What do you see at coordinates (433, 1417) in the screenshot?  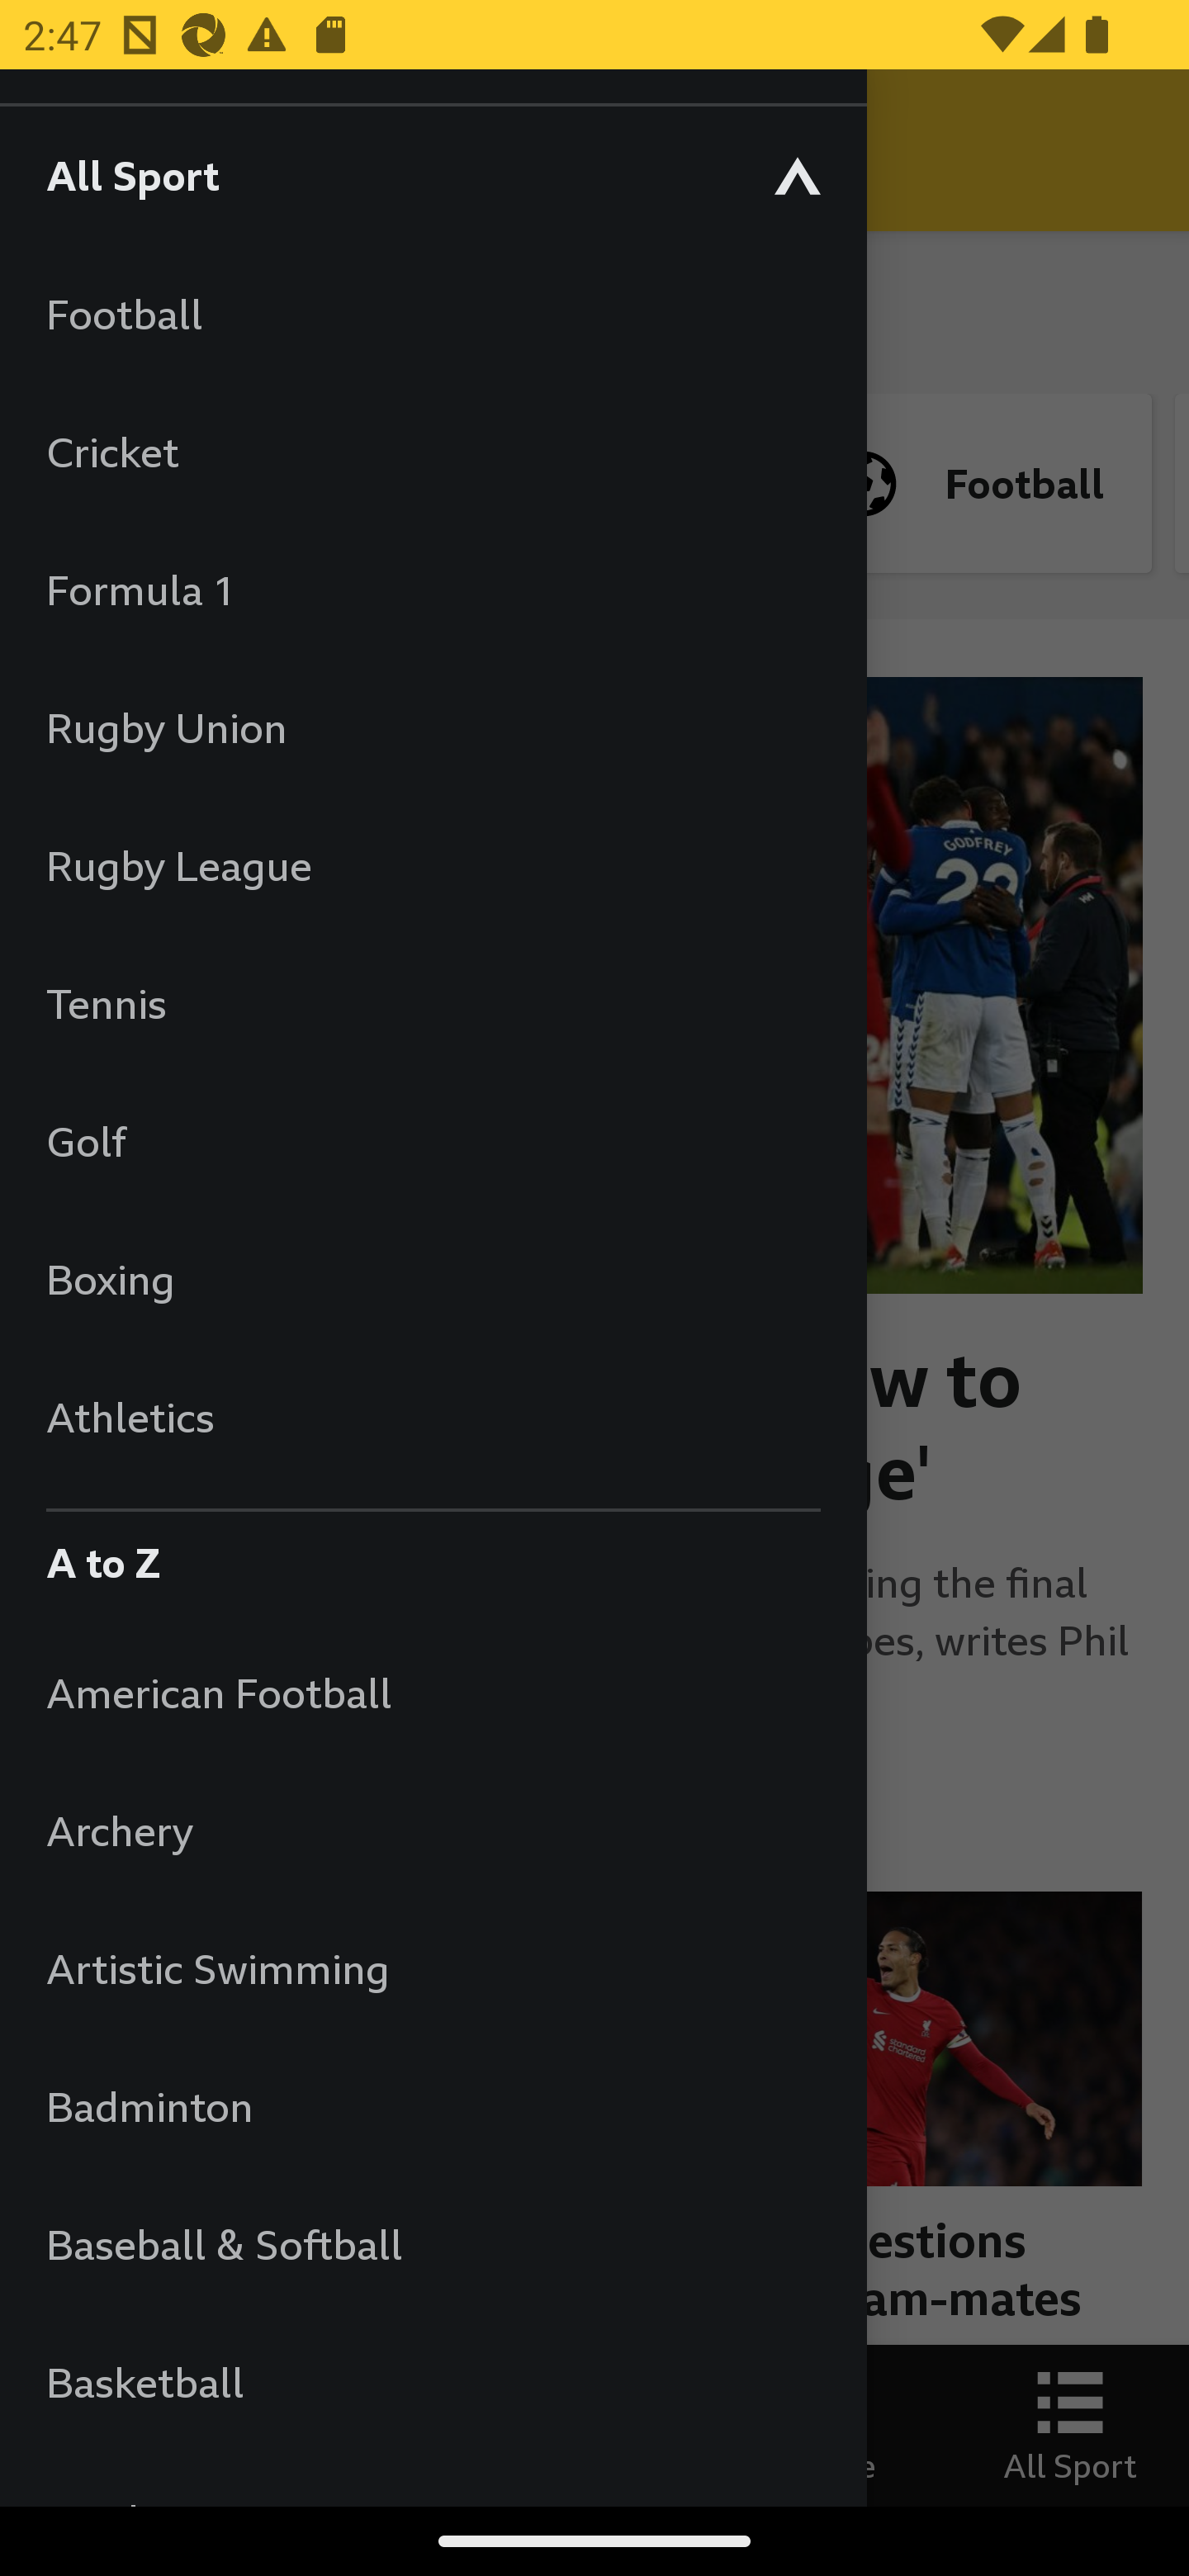 I see `Athletics` at bounding box center [433, 1417].